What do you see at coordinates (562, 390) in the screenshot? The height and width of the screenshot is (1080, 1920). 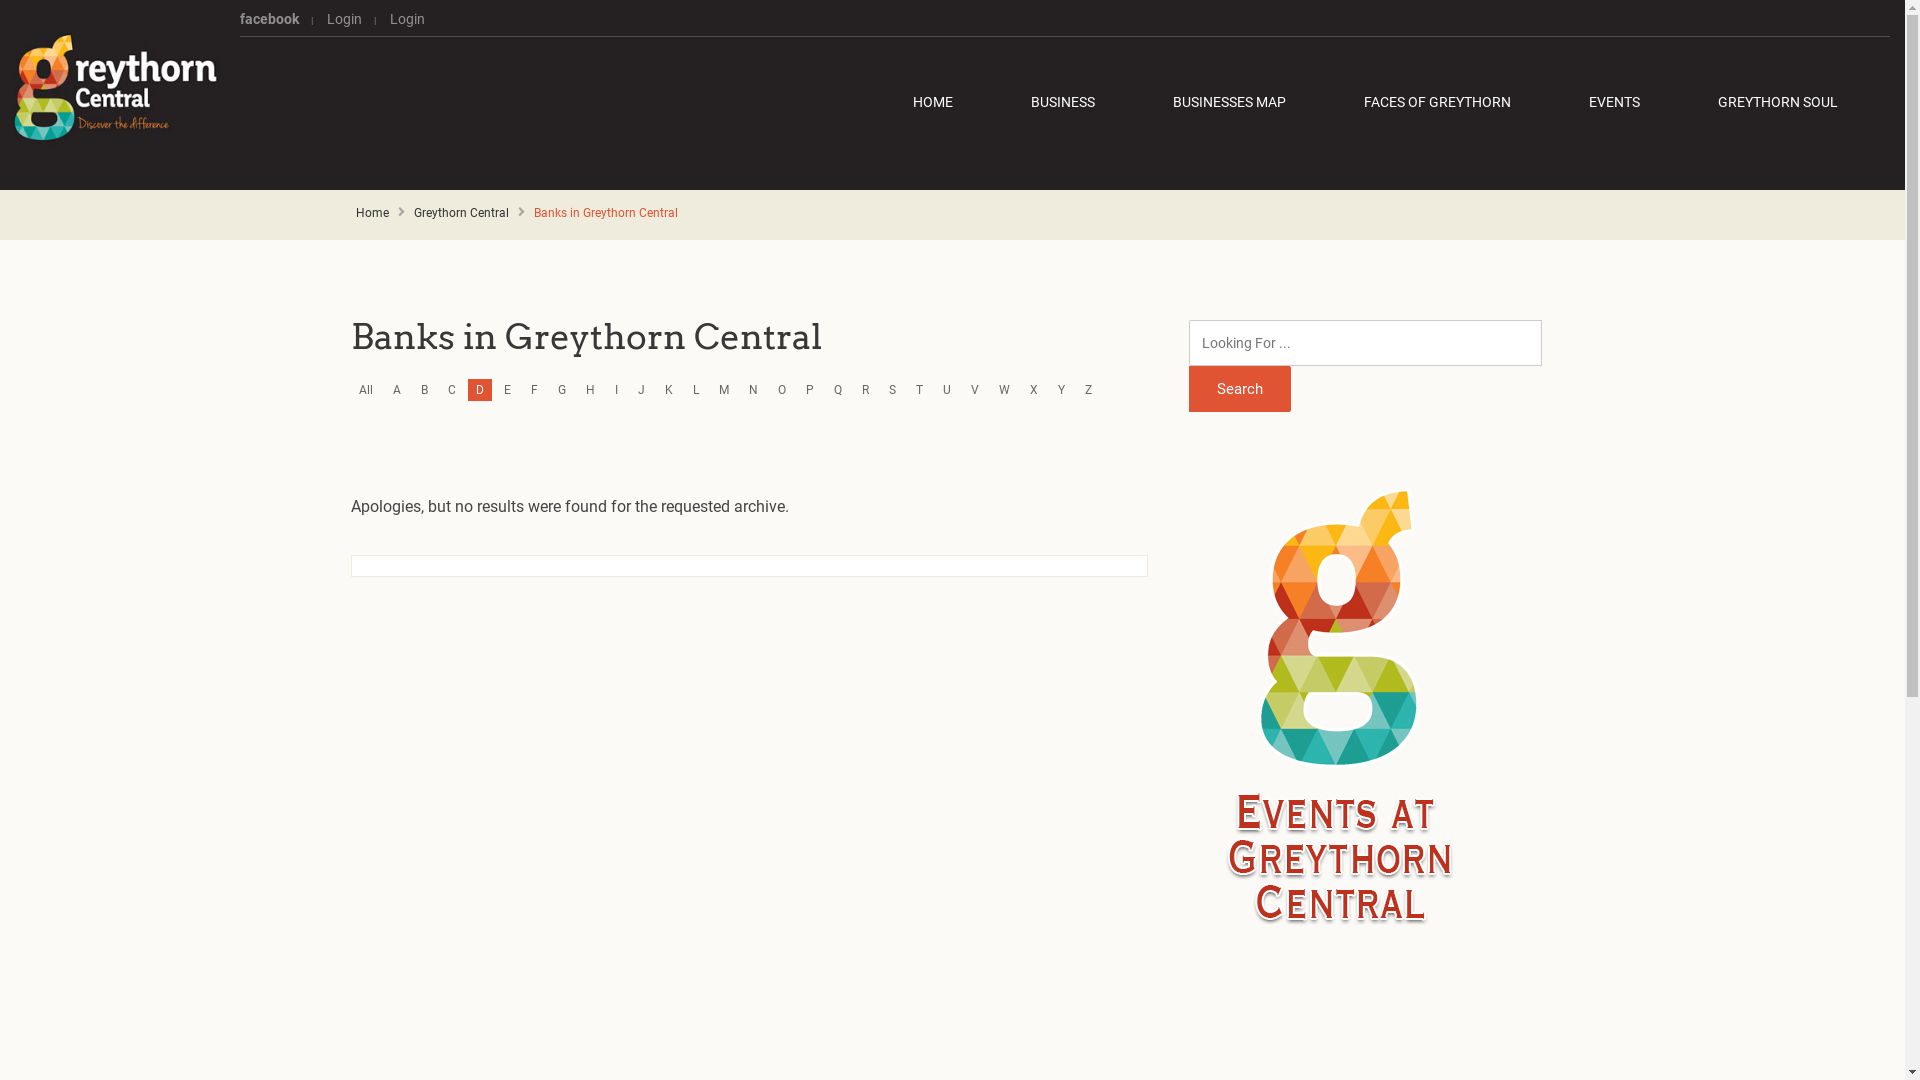 I see `G` at bounding box center [562, 390].